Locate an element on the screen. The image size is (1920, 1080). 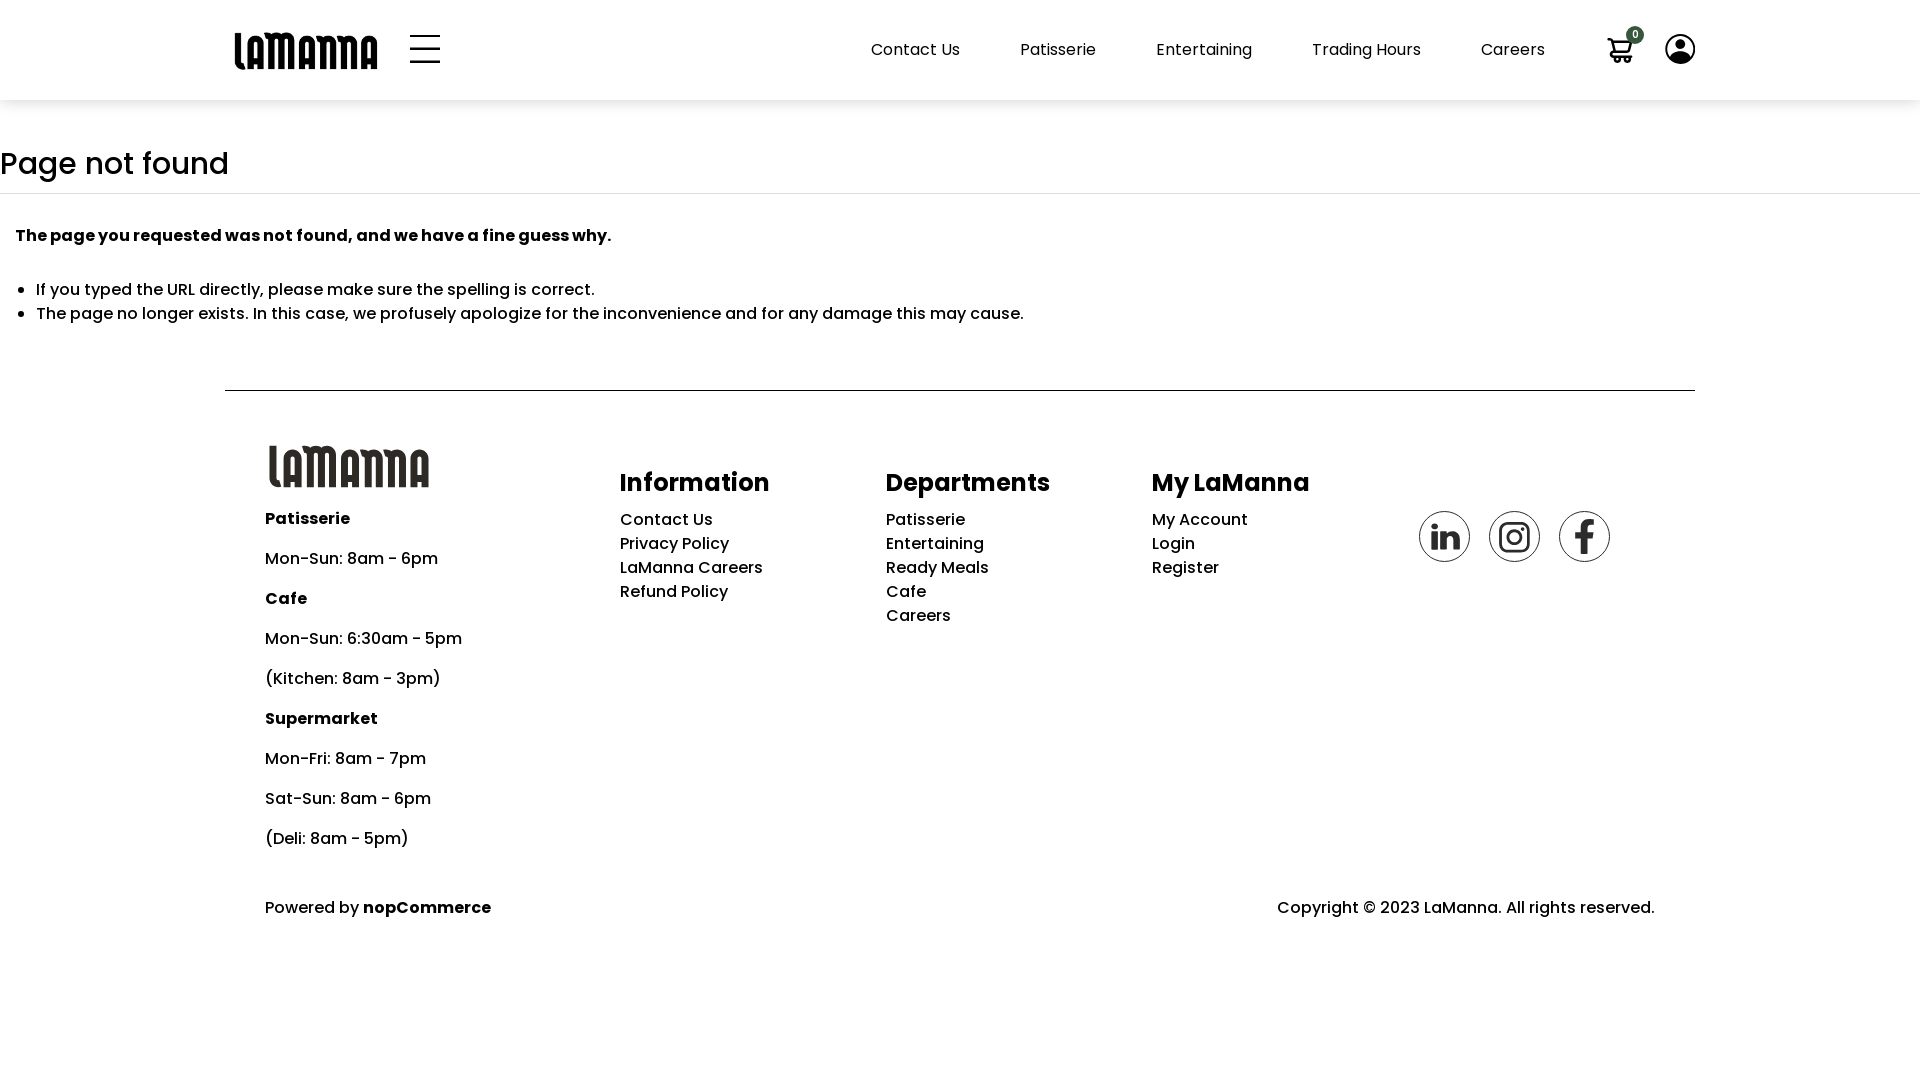
Ready Meals is located at coordinates (1004, 568).